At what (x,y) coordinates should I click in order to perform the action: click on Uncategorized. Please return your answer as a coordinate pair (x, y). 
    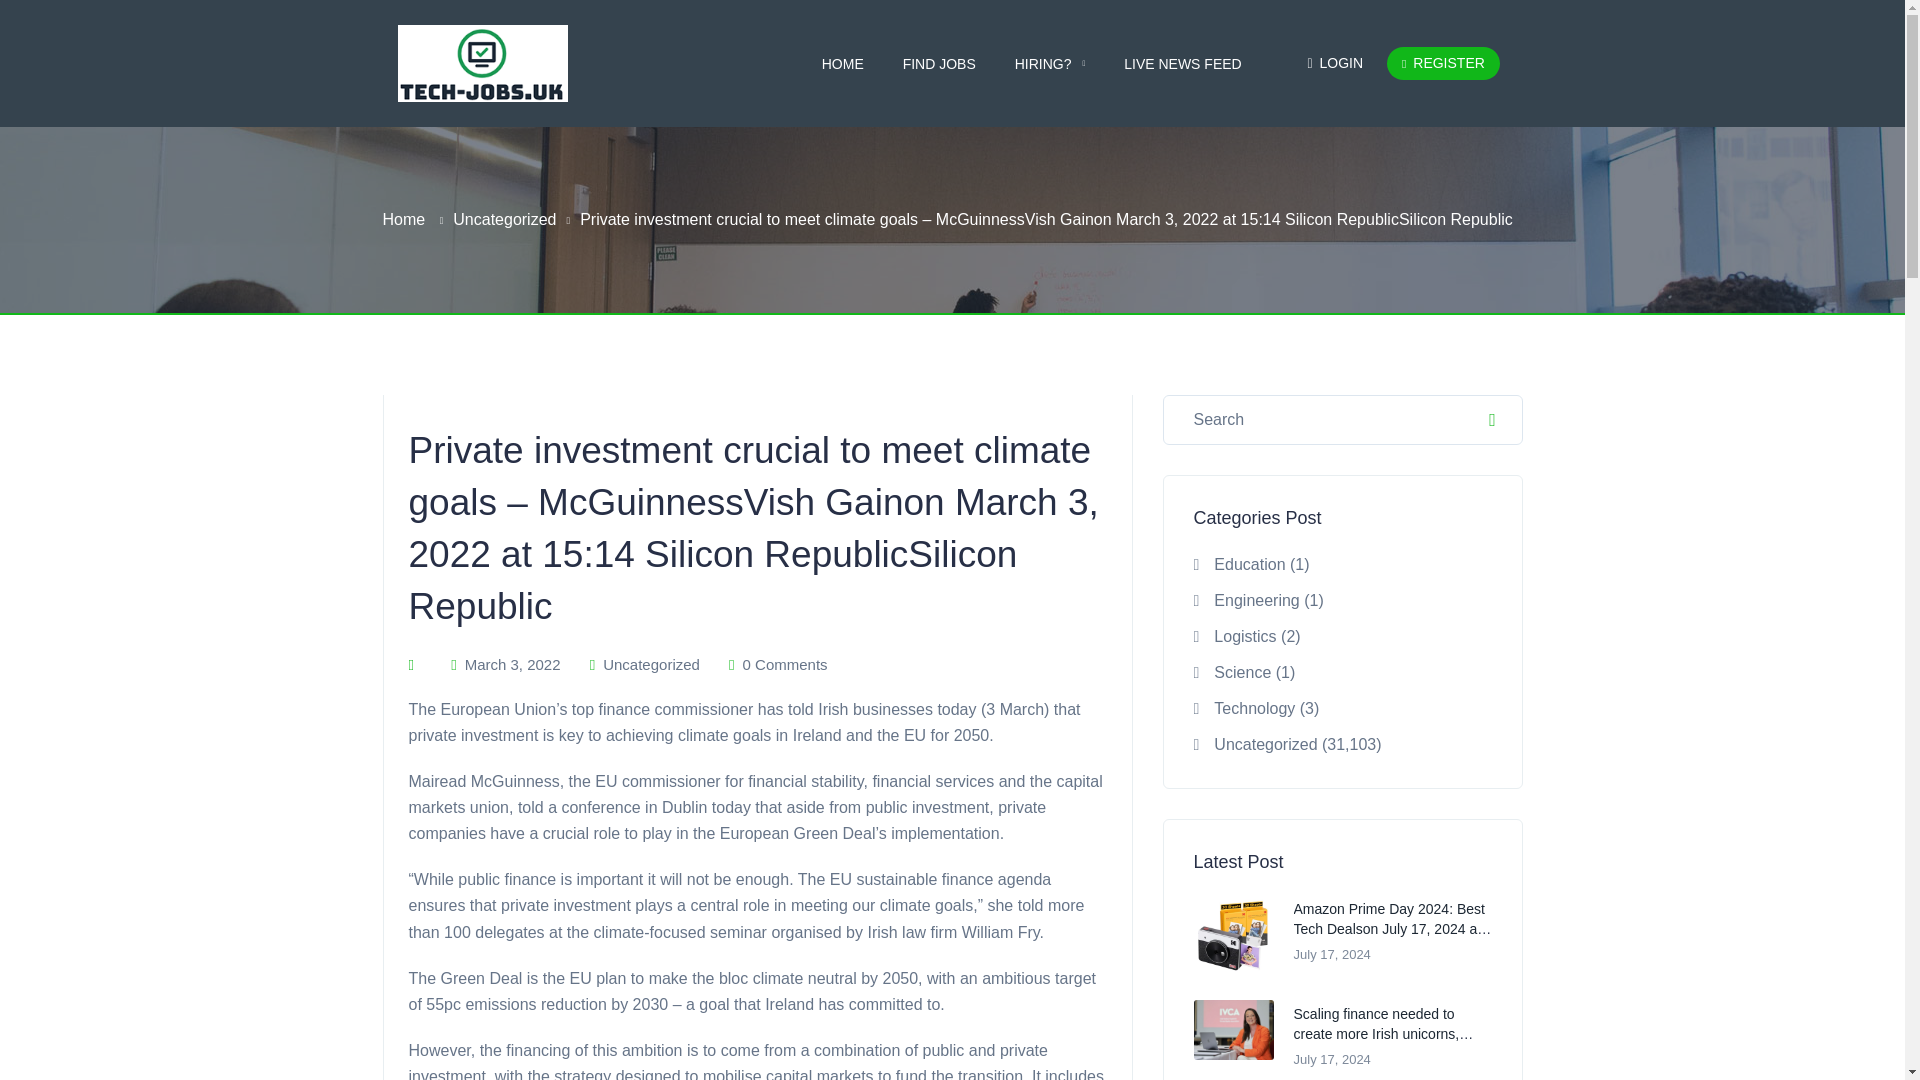
    Looking at the image, I should click on (651, 664).